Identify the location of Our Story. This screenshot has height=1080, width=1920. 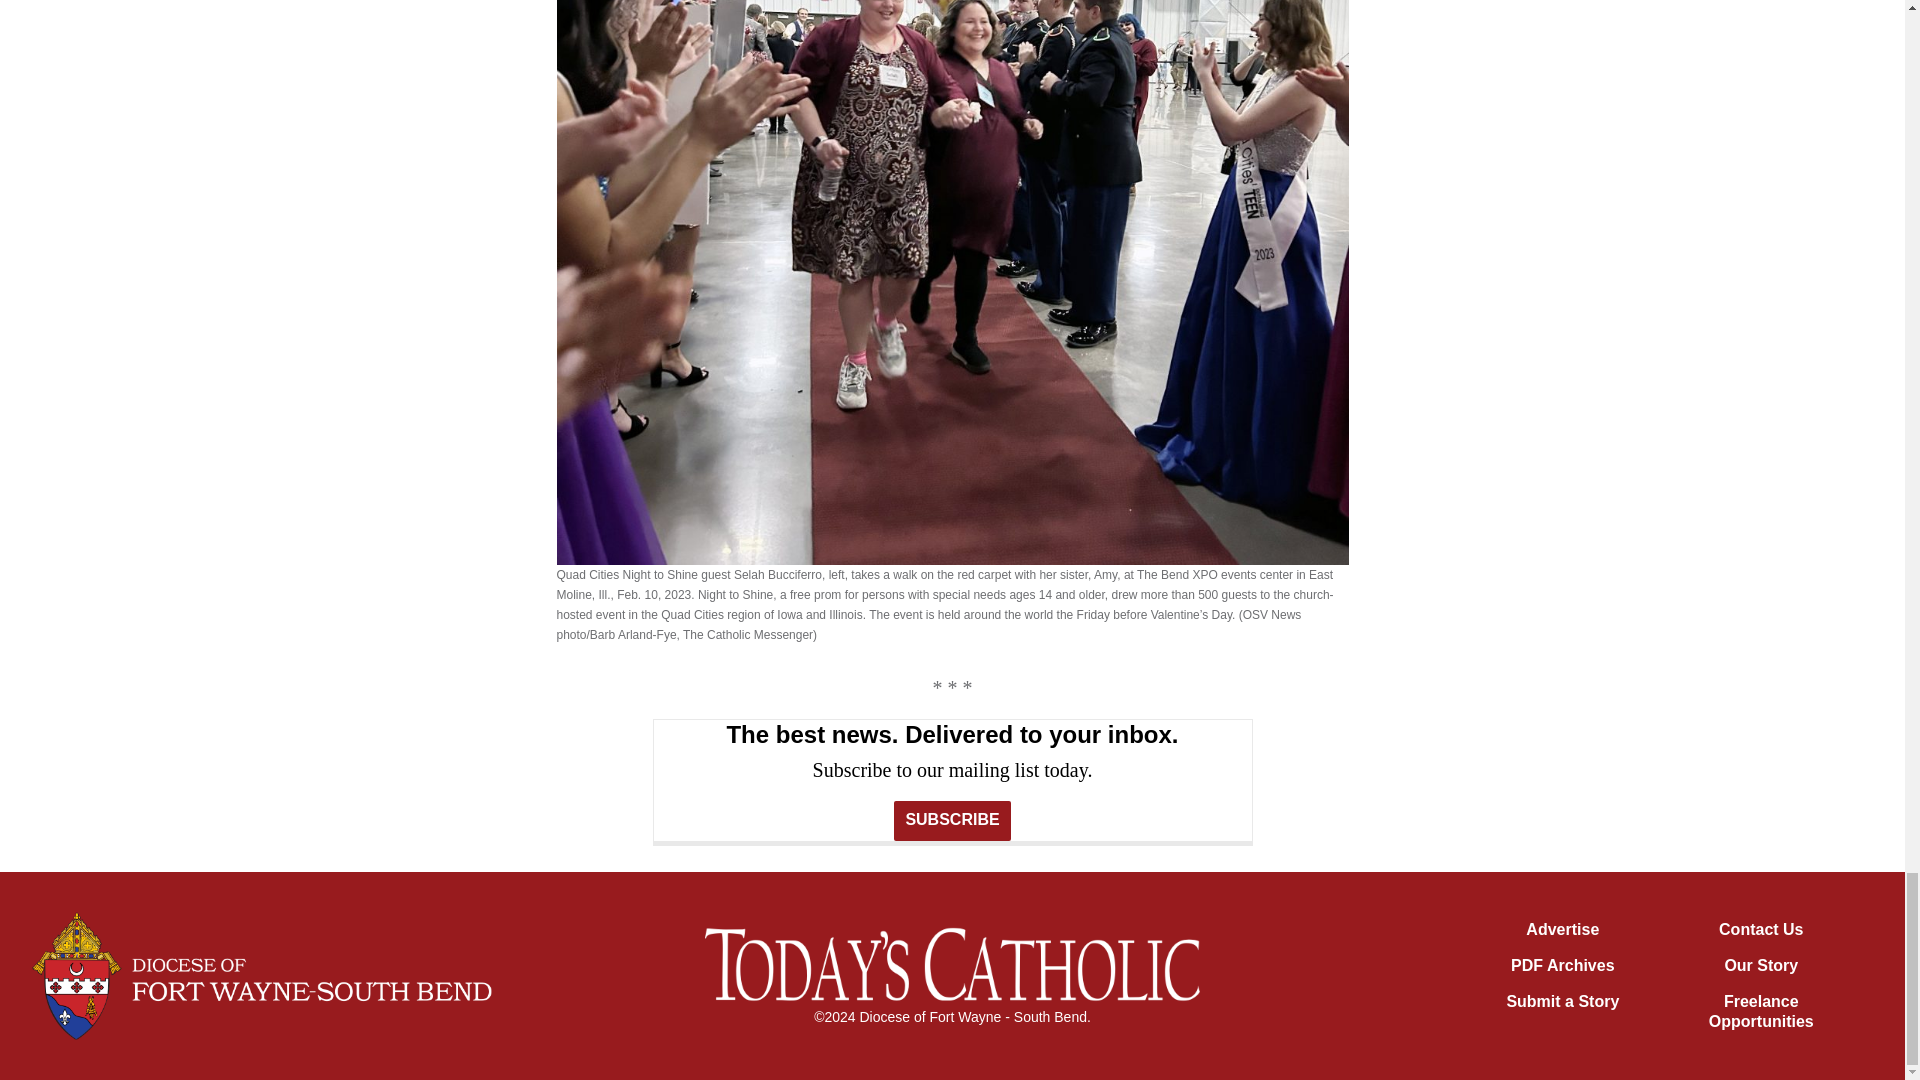
(1760, 965).